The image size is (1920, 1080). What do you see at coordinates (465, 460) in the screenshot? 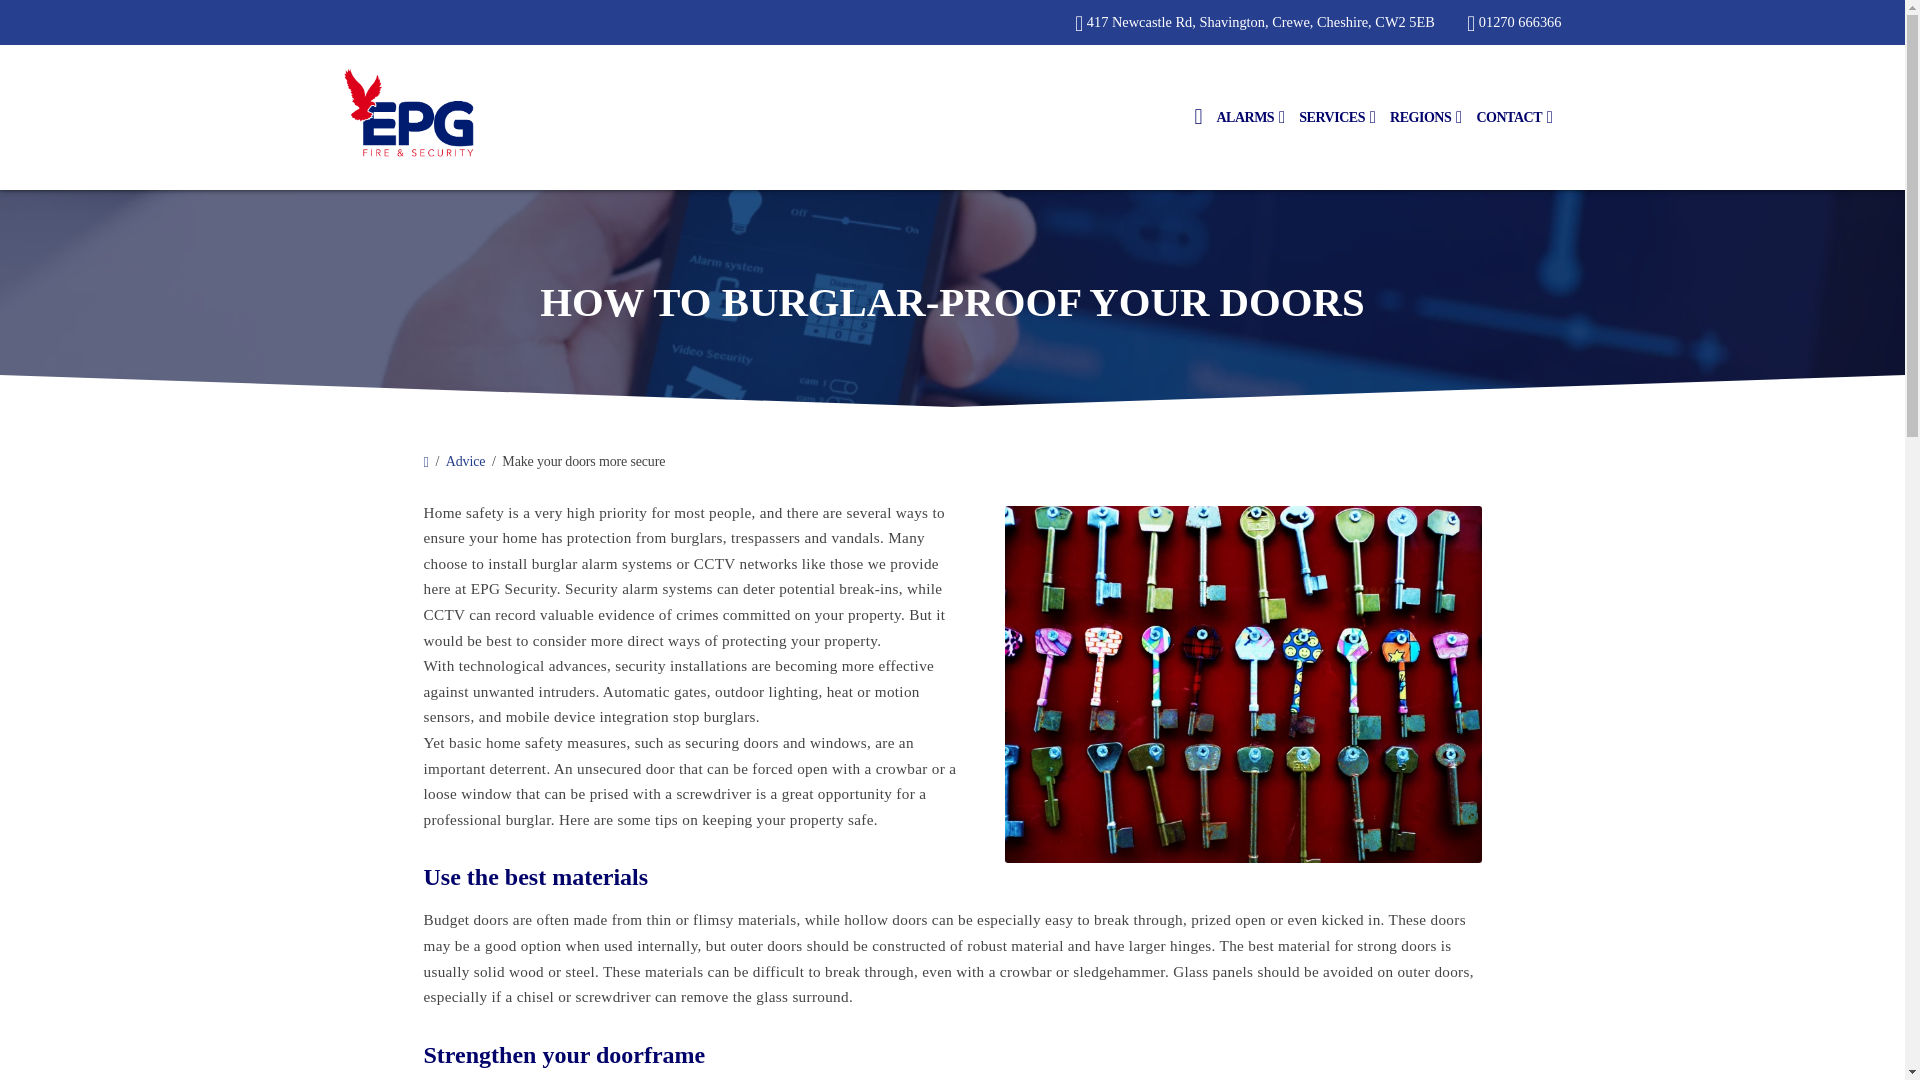
I see `Advice` at bounding box center [465, 460].